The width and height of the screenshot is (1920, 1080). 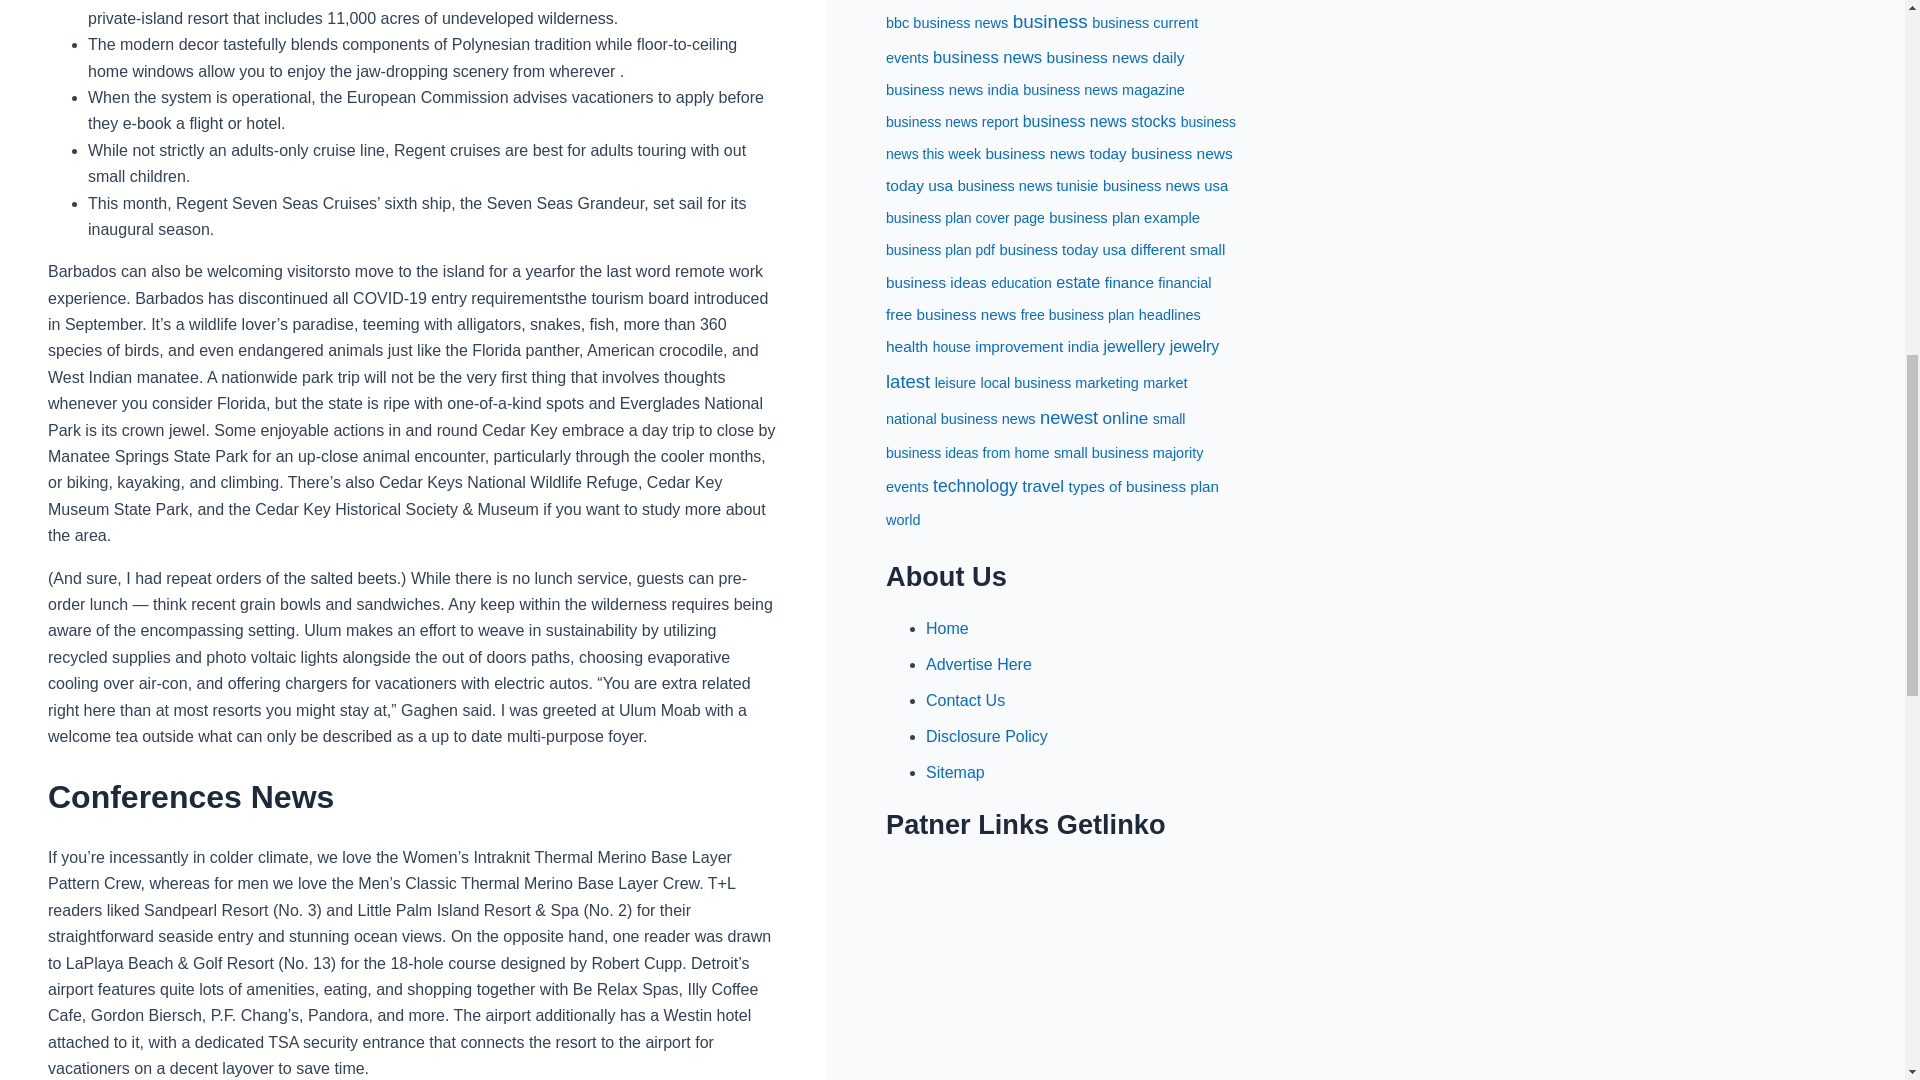 I want to click on business news magazine, so click(x=1104, y=90).